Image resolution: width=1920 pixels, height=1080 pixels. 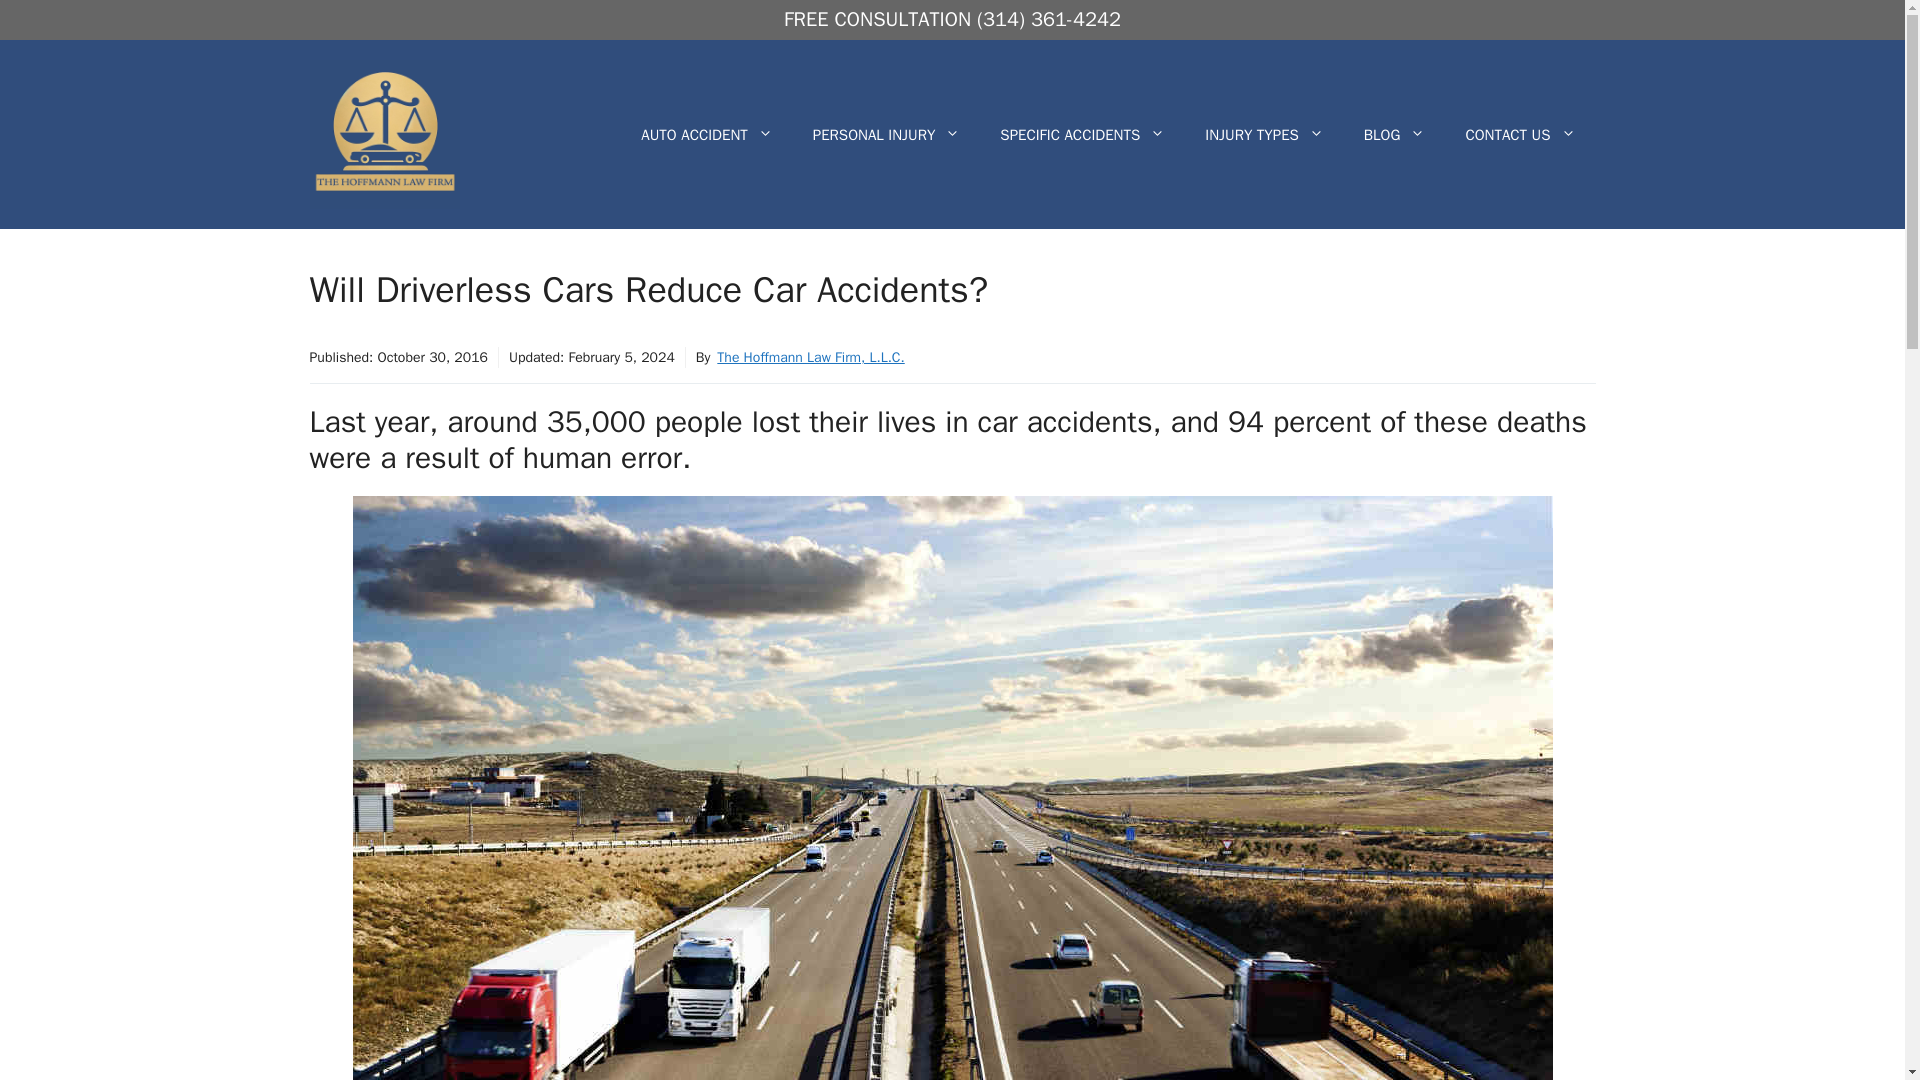 What do you see at coordinates (1082, 134) in the screenshot?
I see `SPECIFIC ACCIDENTS` at bounding box center [1082, 134].